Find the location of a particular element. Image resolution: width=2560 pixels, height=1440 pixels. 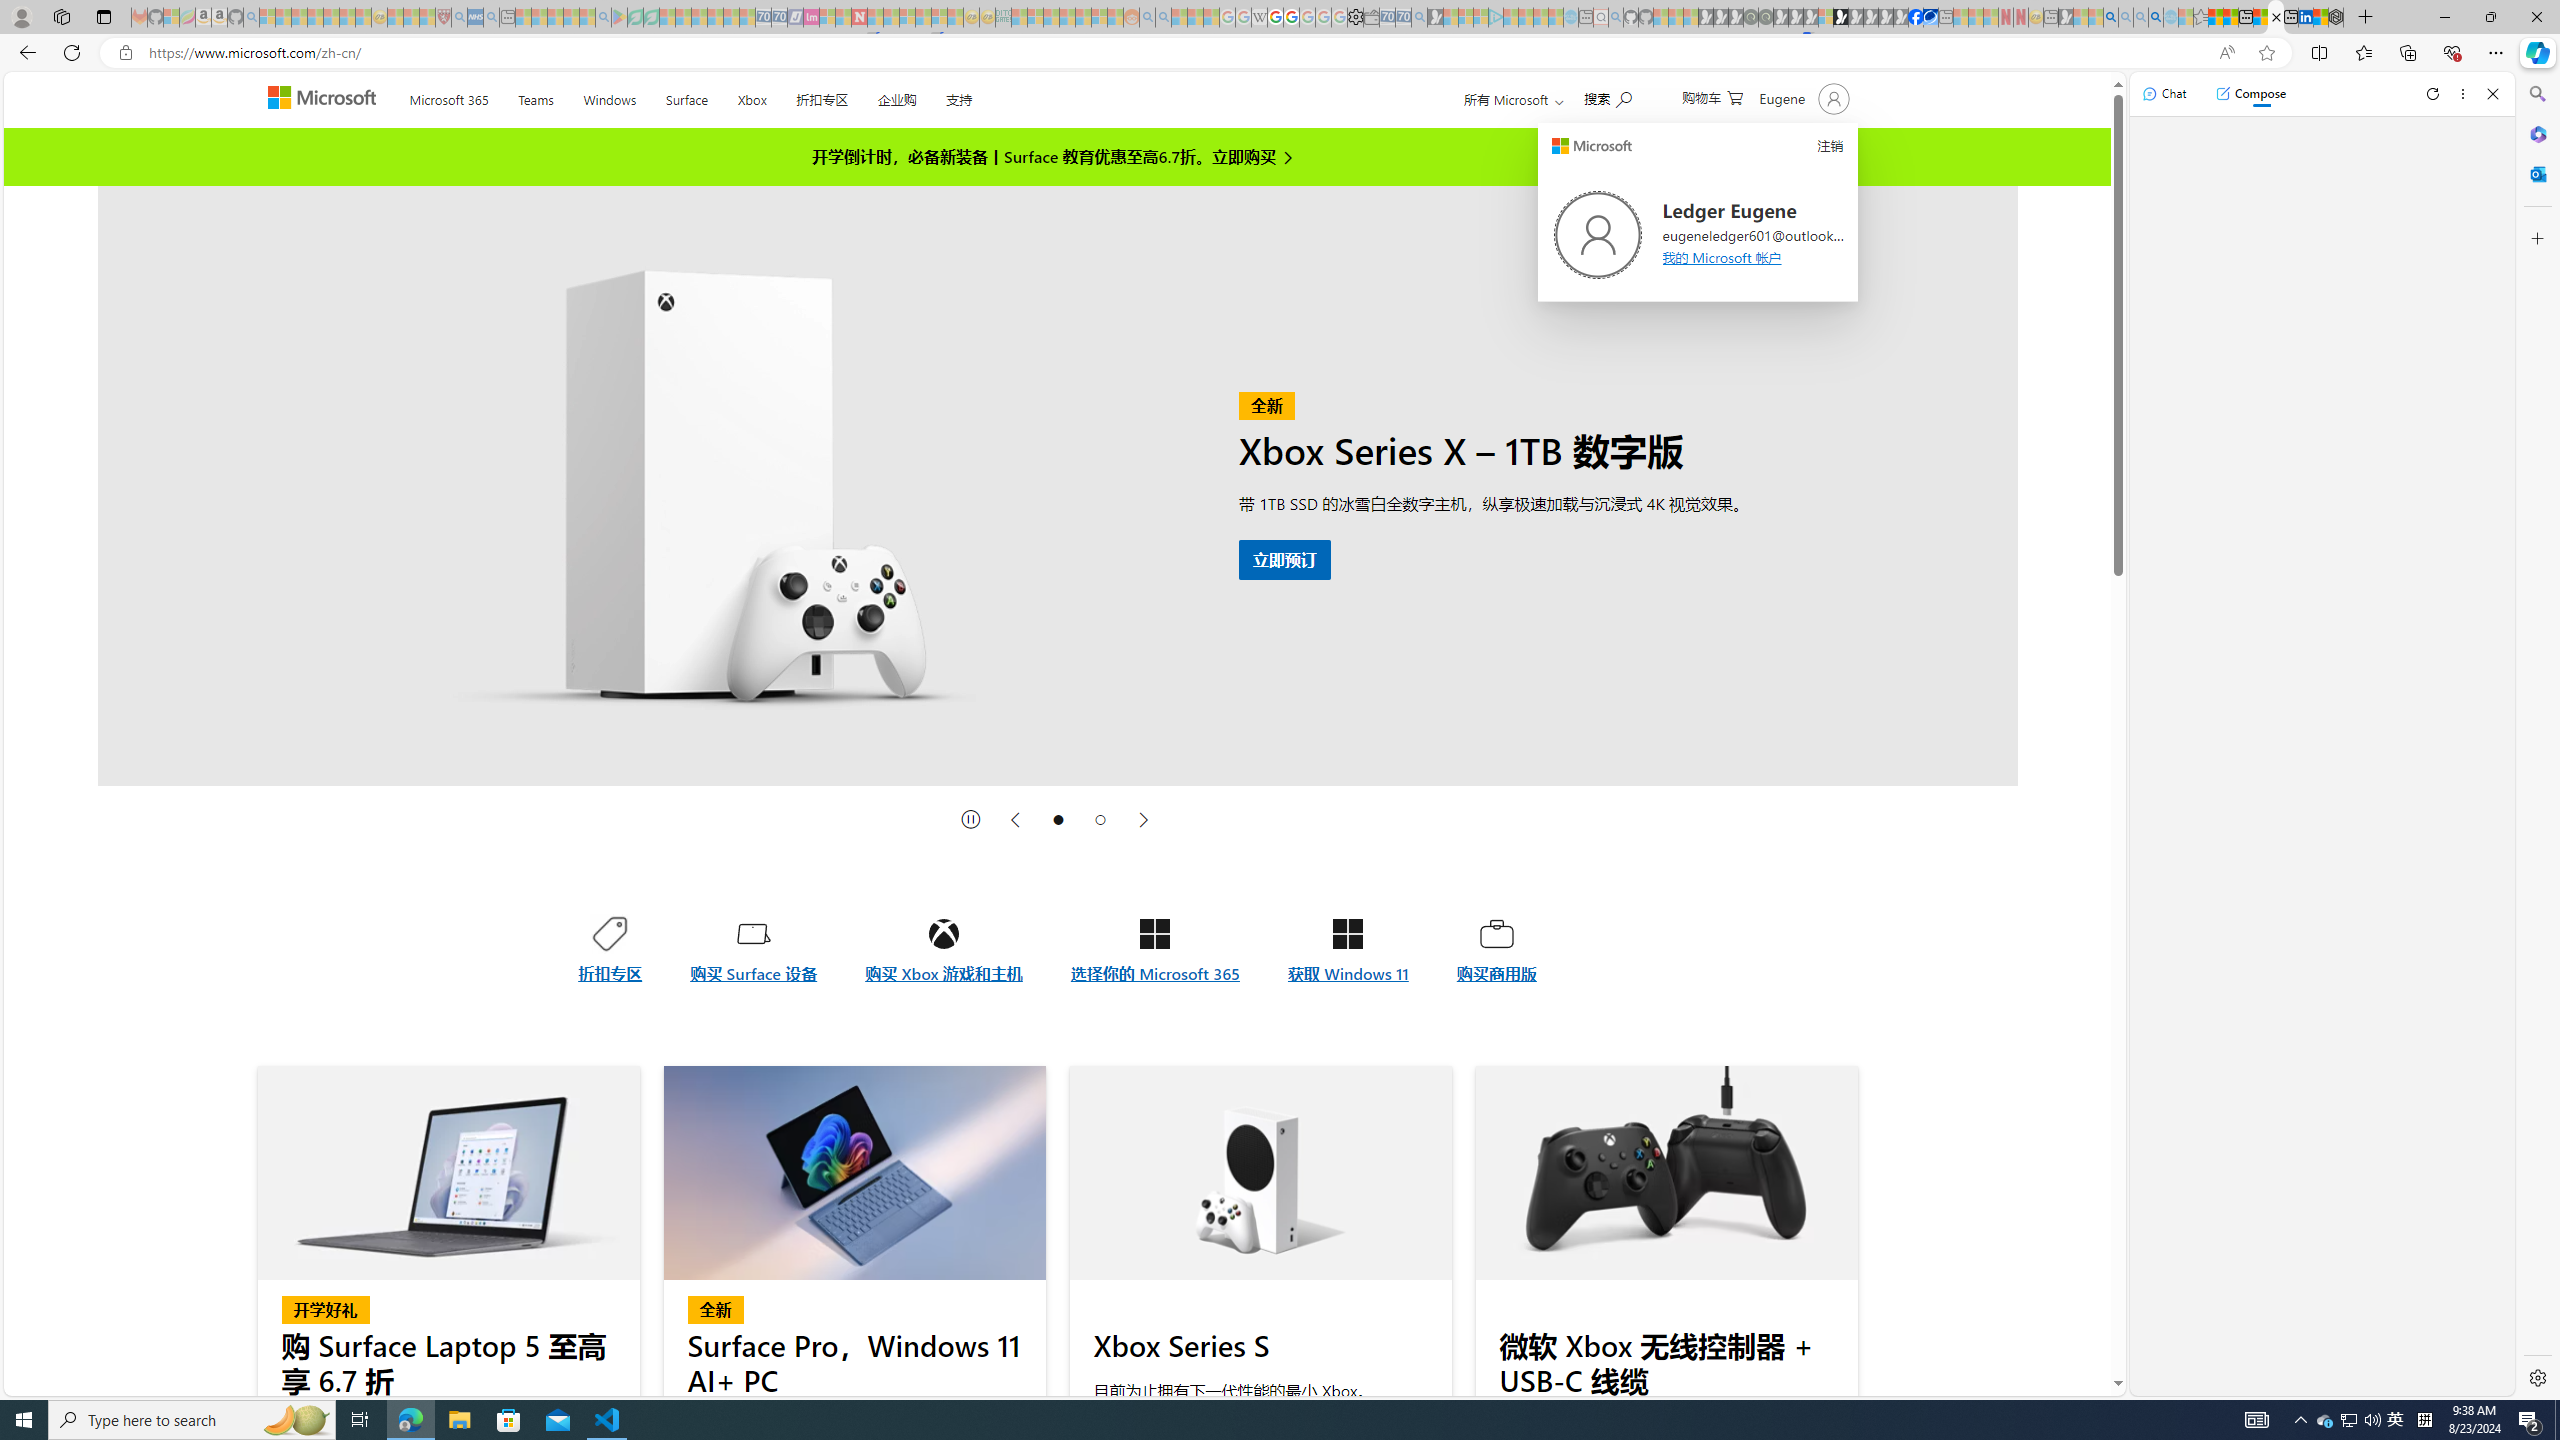

Settings is located at coordinates (1355, 17).